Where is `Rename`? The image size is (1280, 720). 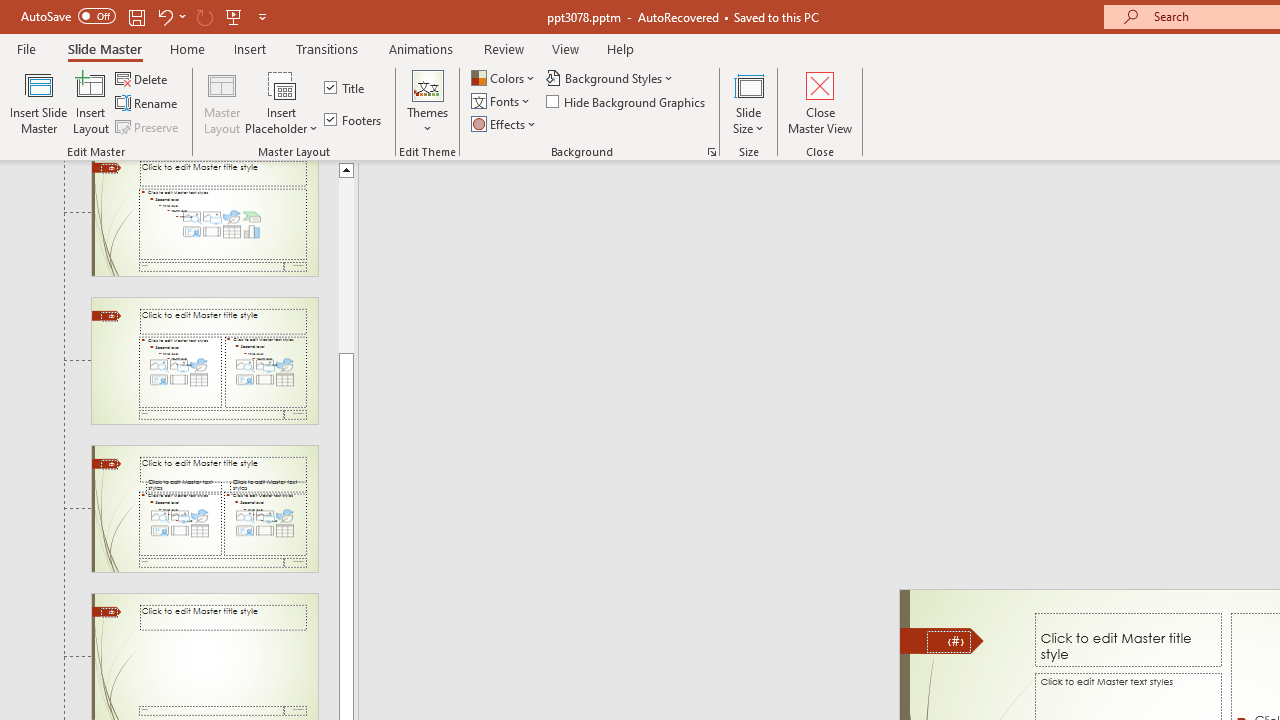 Rename is located at coordinates (148, 104).